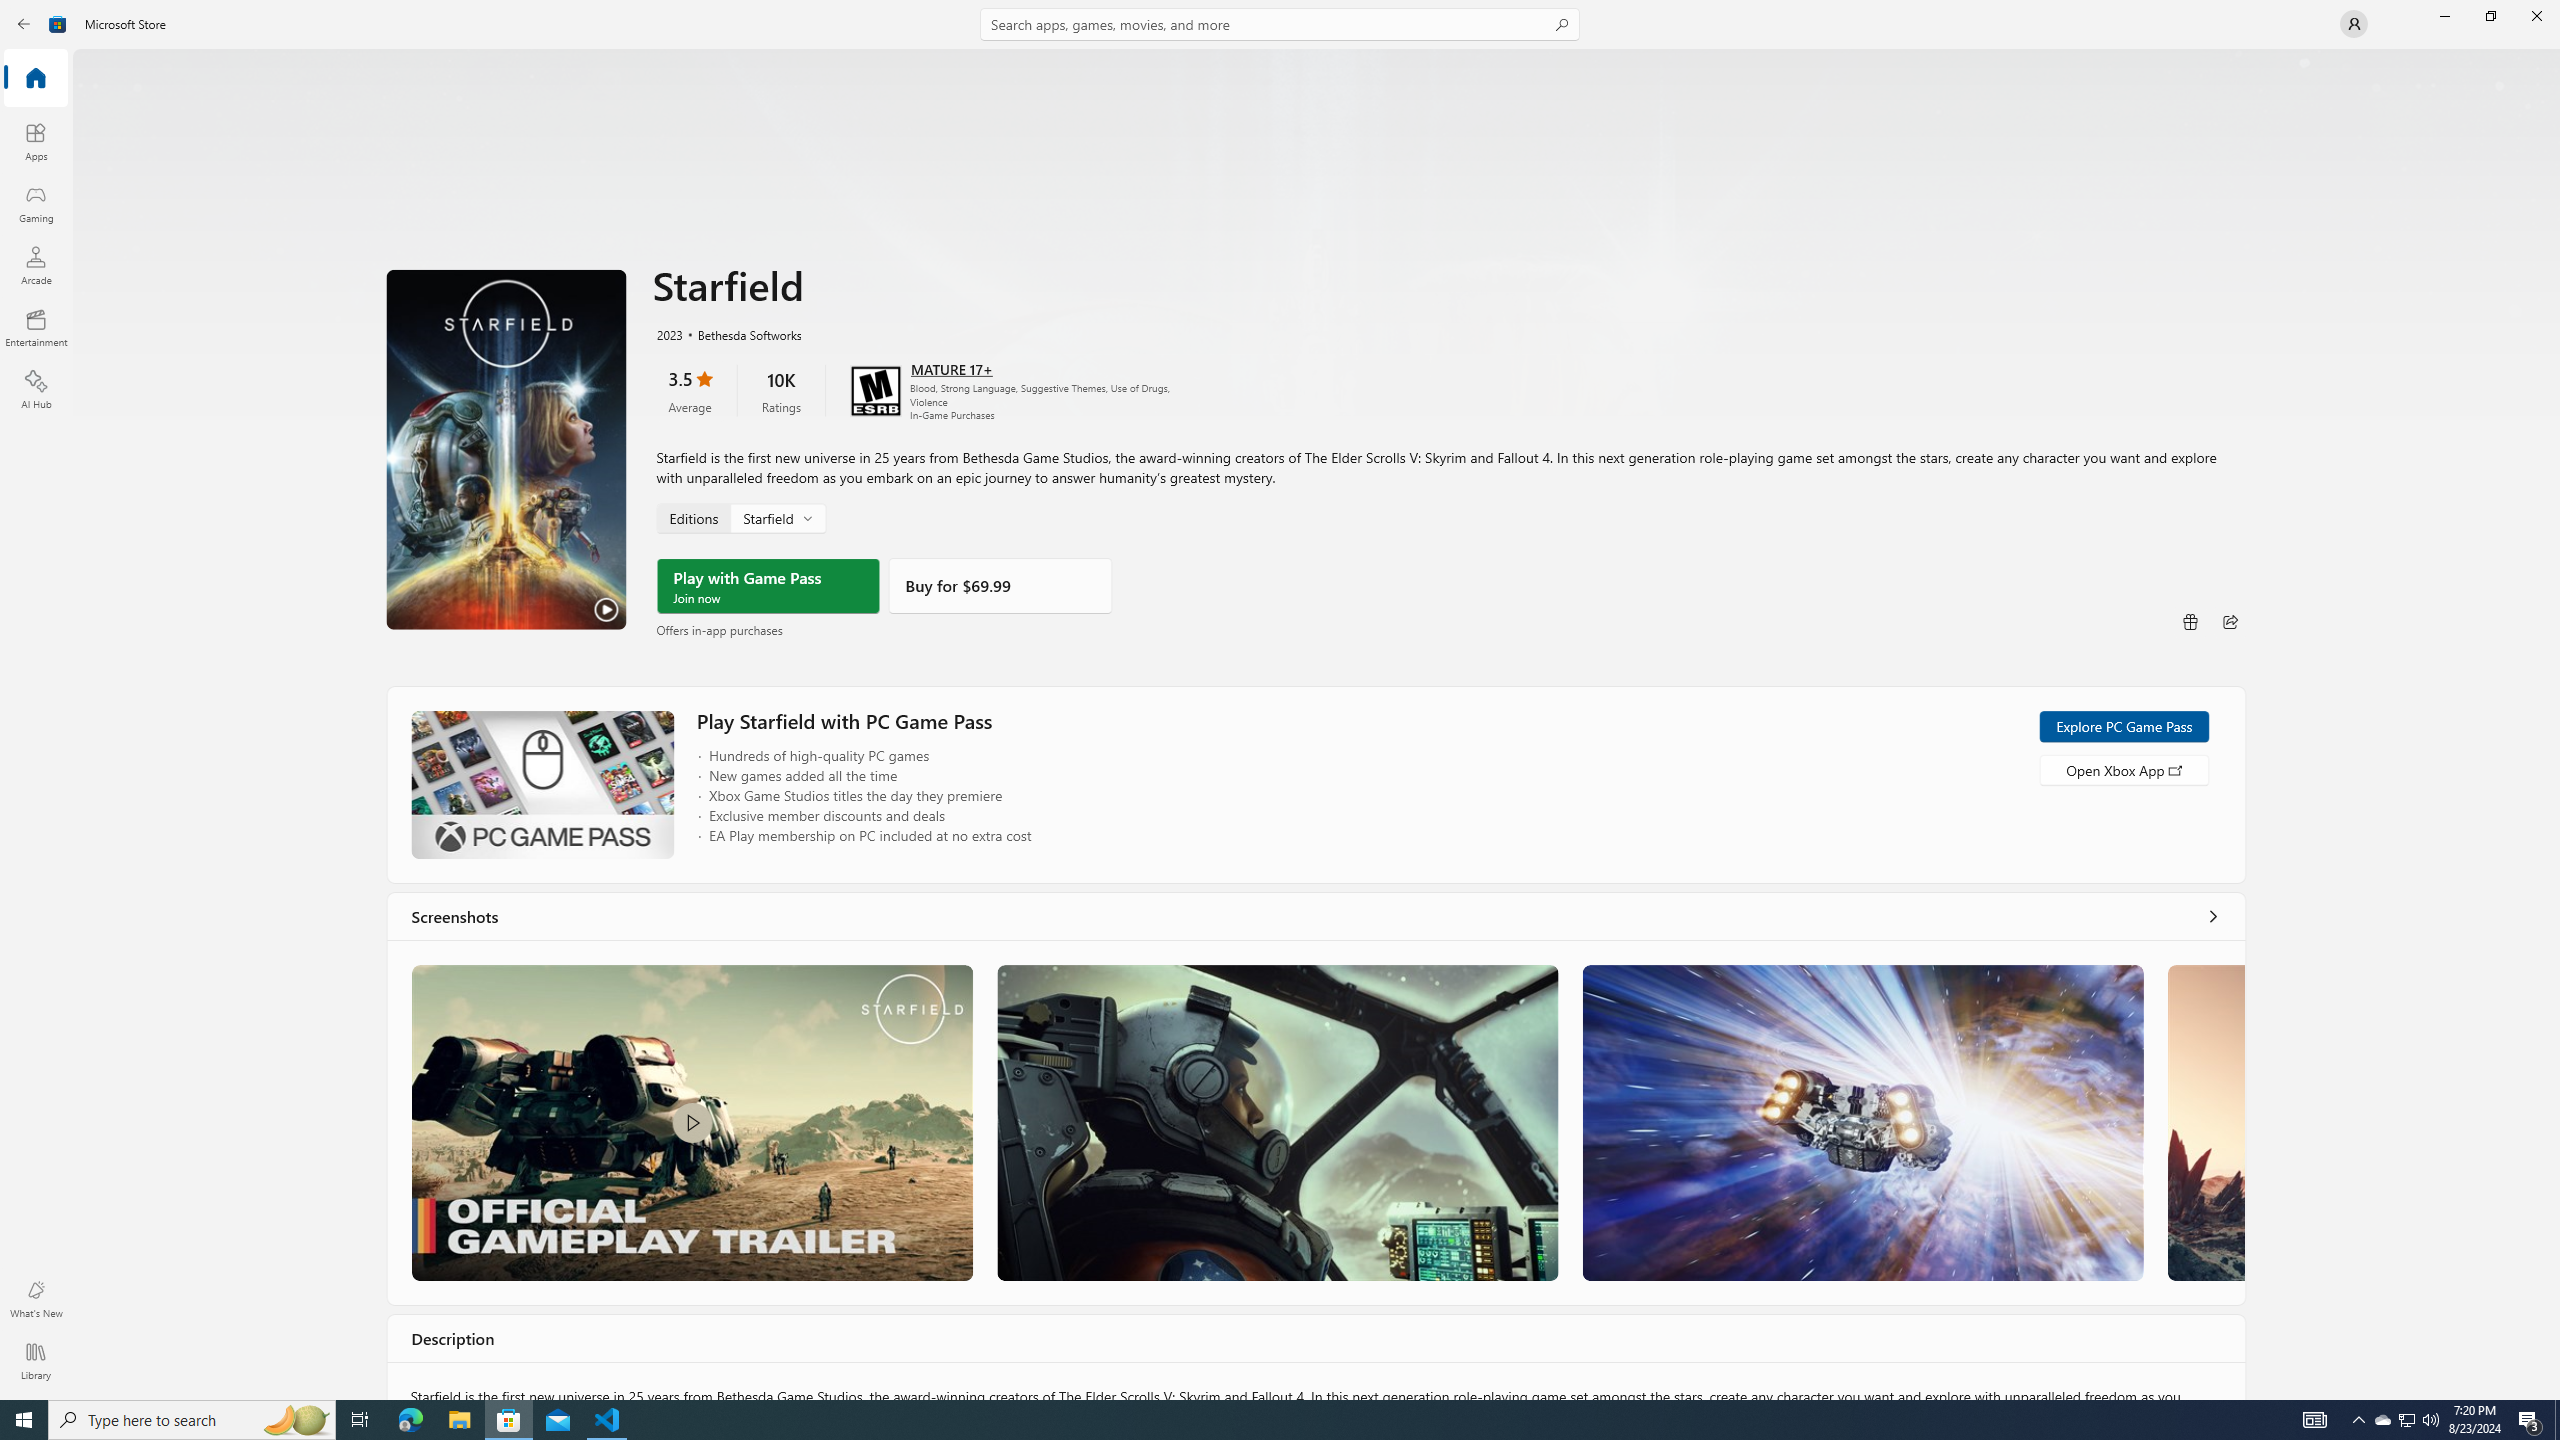  I want to click on See all, so click(2212, 916).